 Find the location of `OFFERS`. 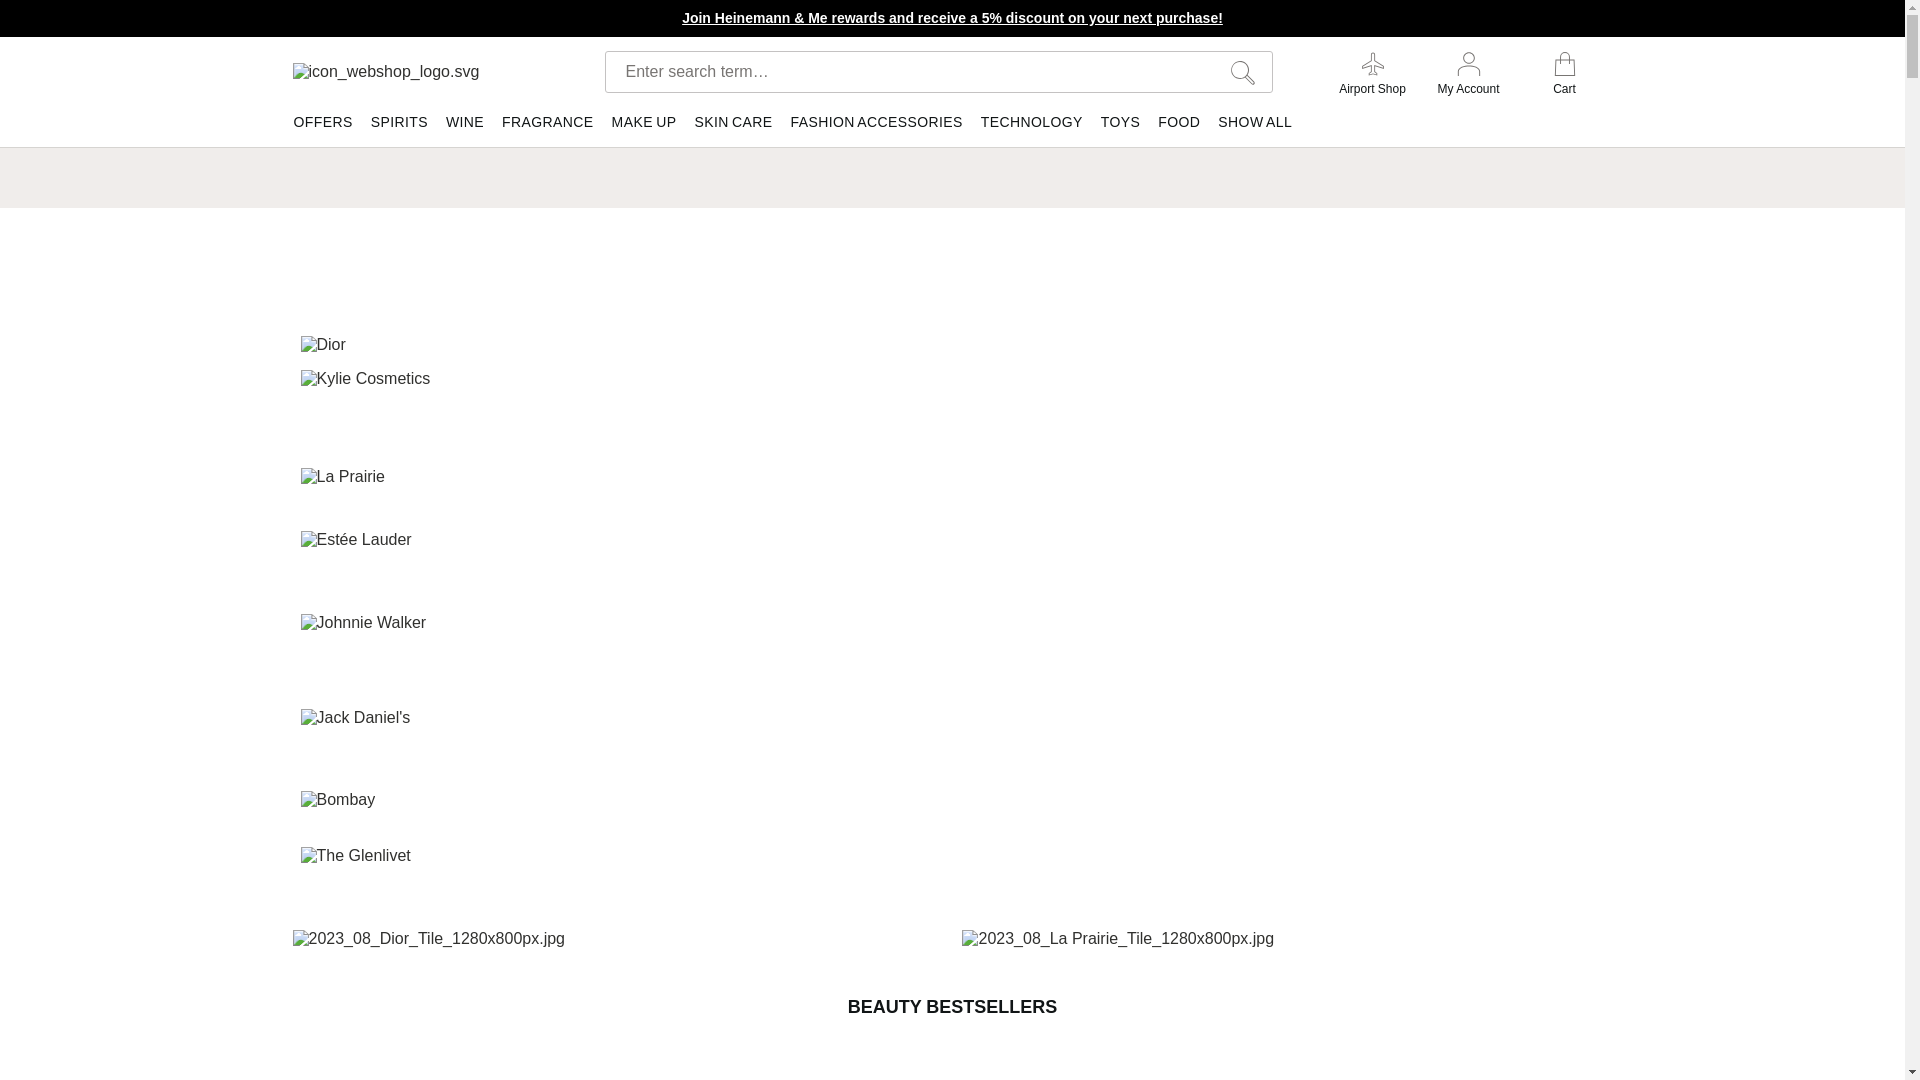

OFFERS is located at coordinates (326, 127).